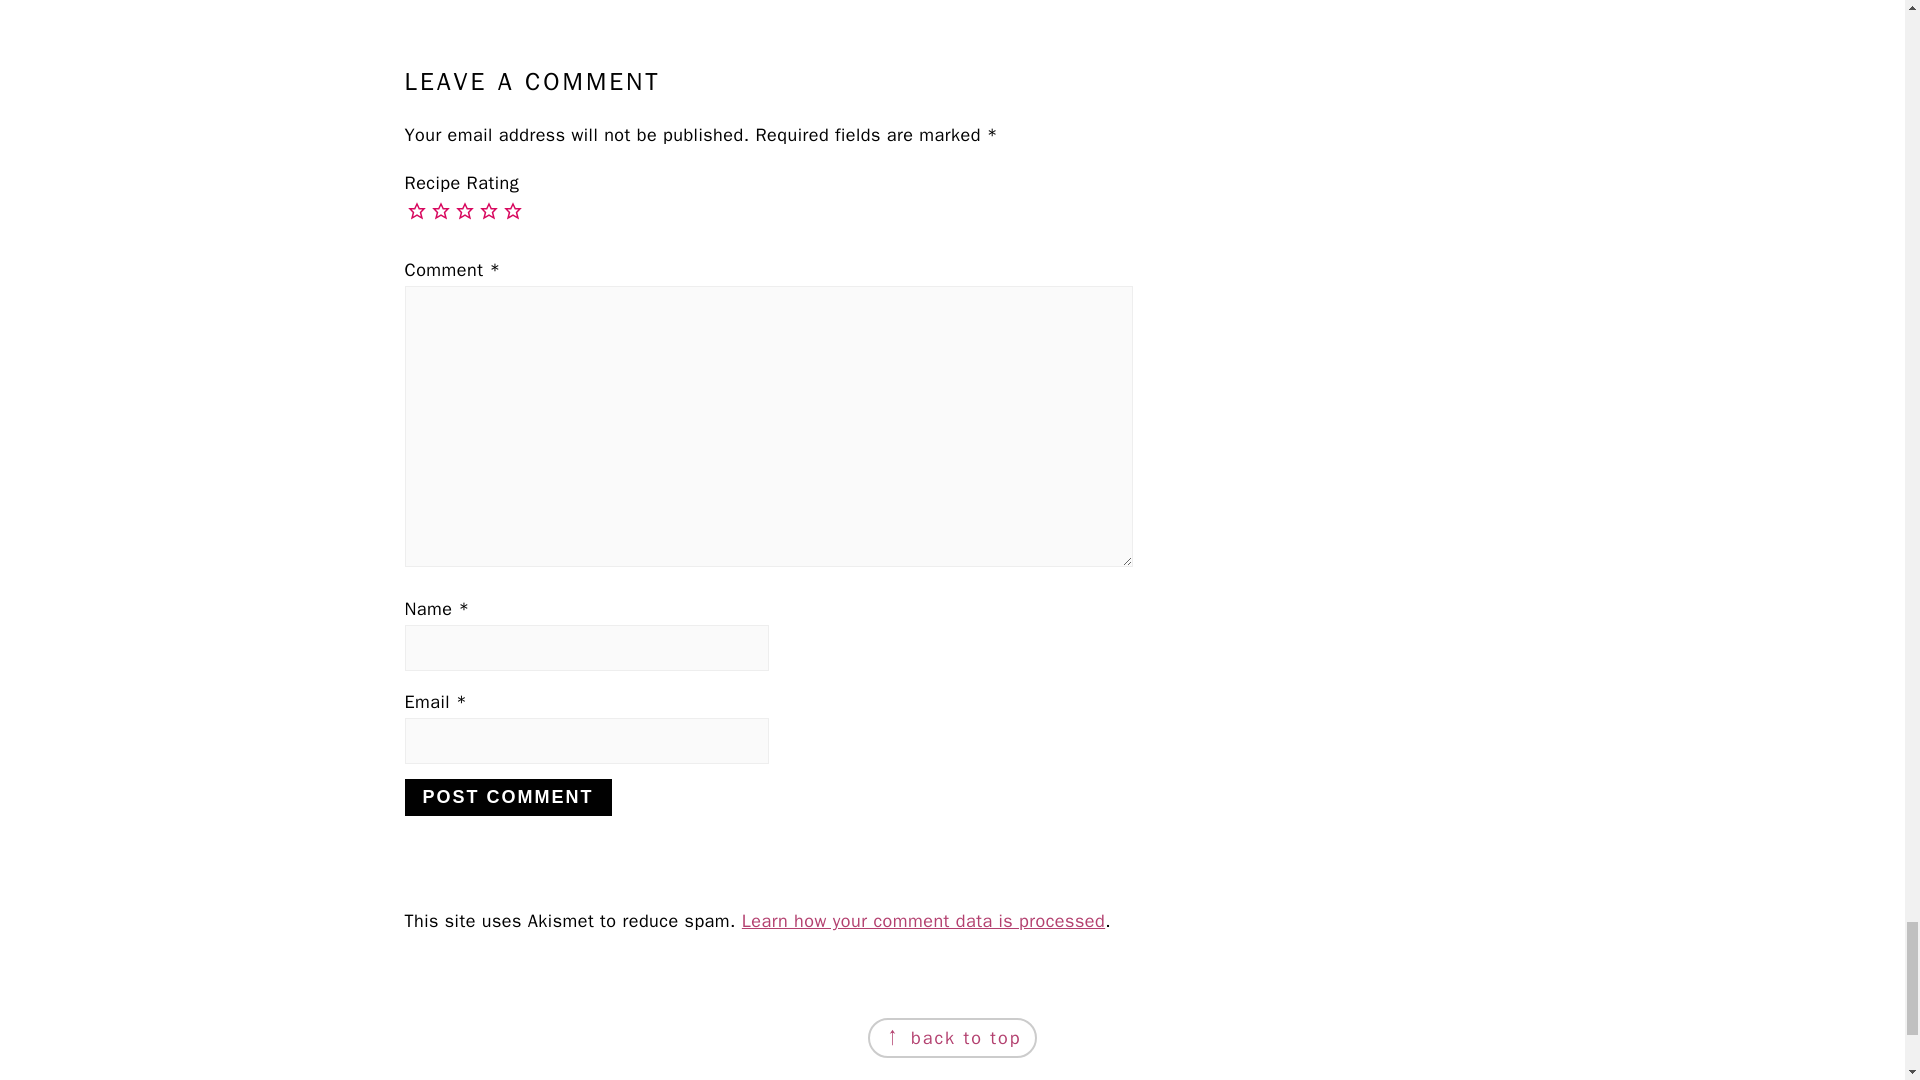  I want to click on Post Comment, so click(506, 797).